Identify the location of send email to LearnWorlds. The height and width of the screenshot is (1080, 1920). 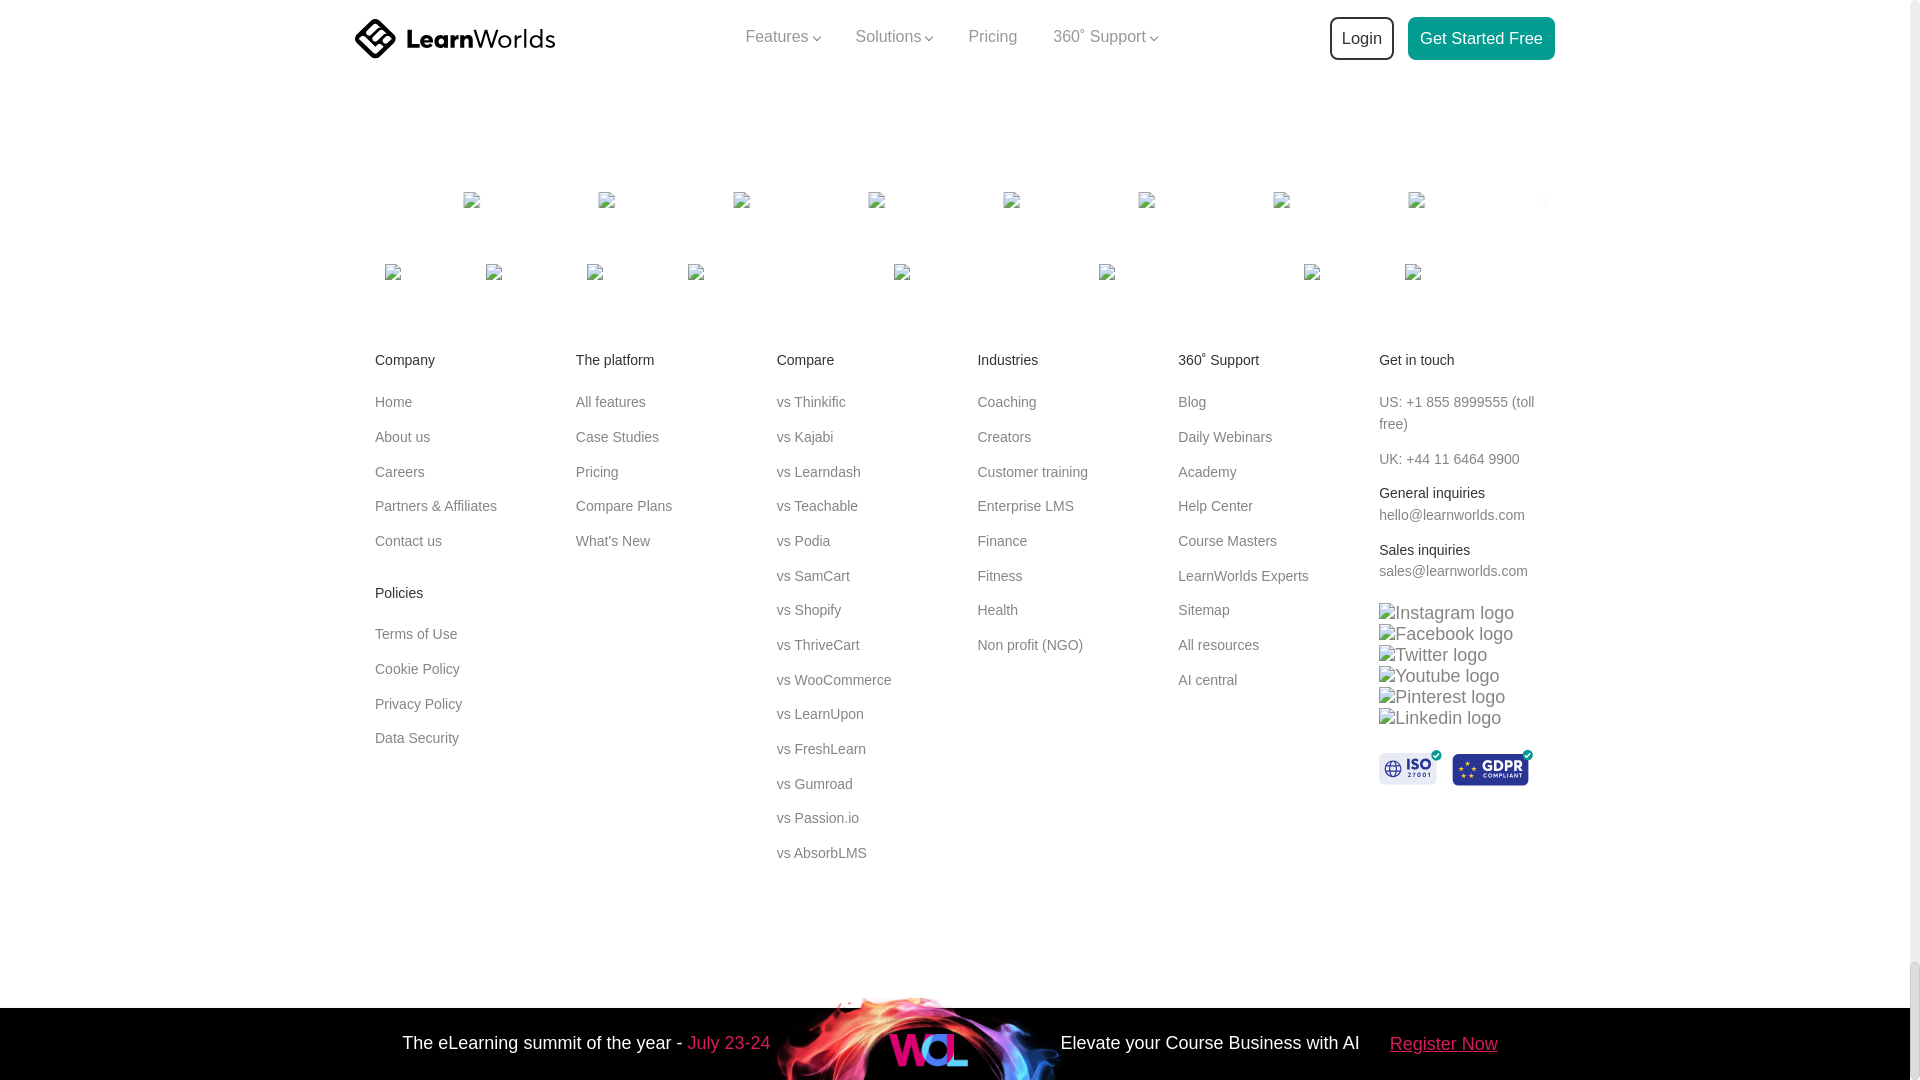
(1453, 570).